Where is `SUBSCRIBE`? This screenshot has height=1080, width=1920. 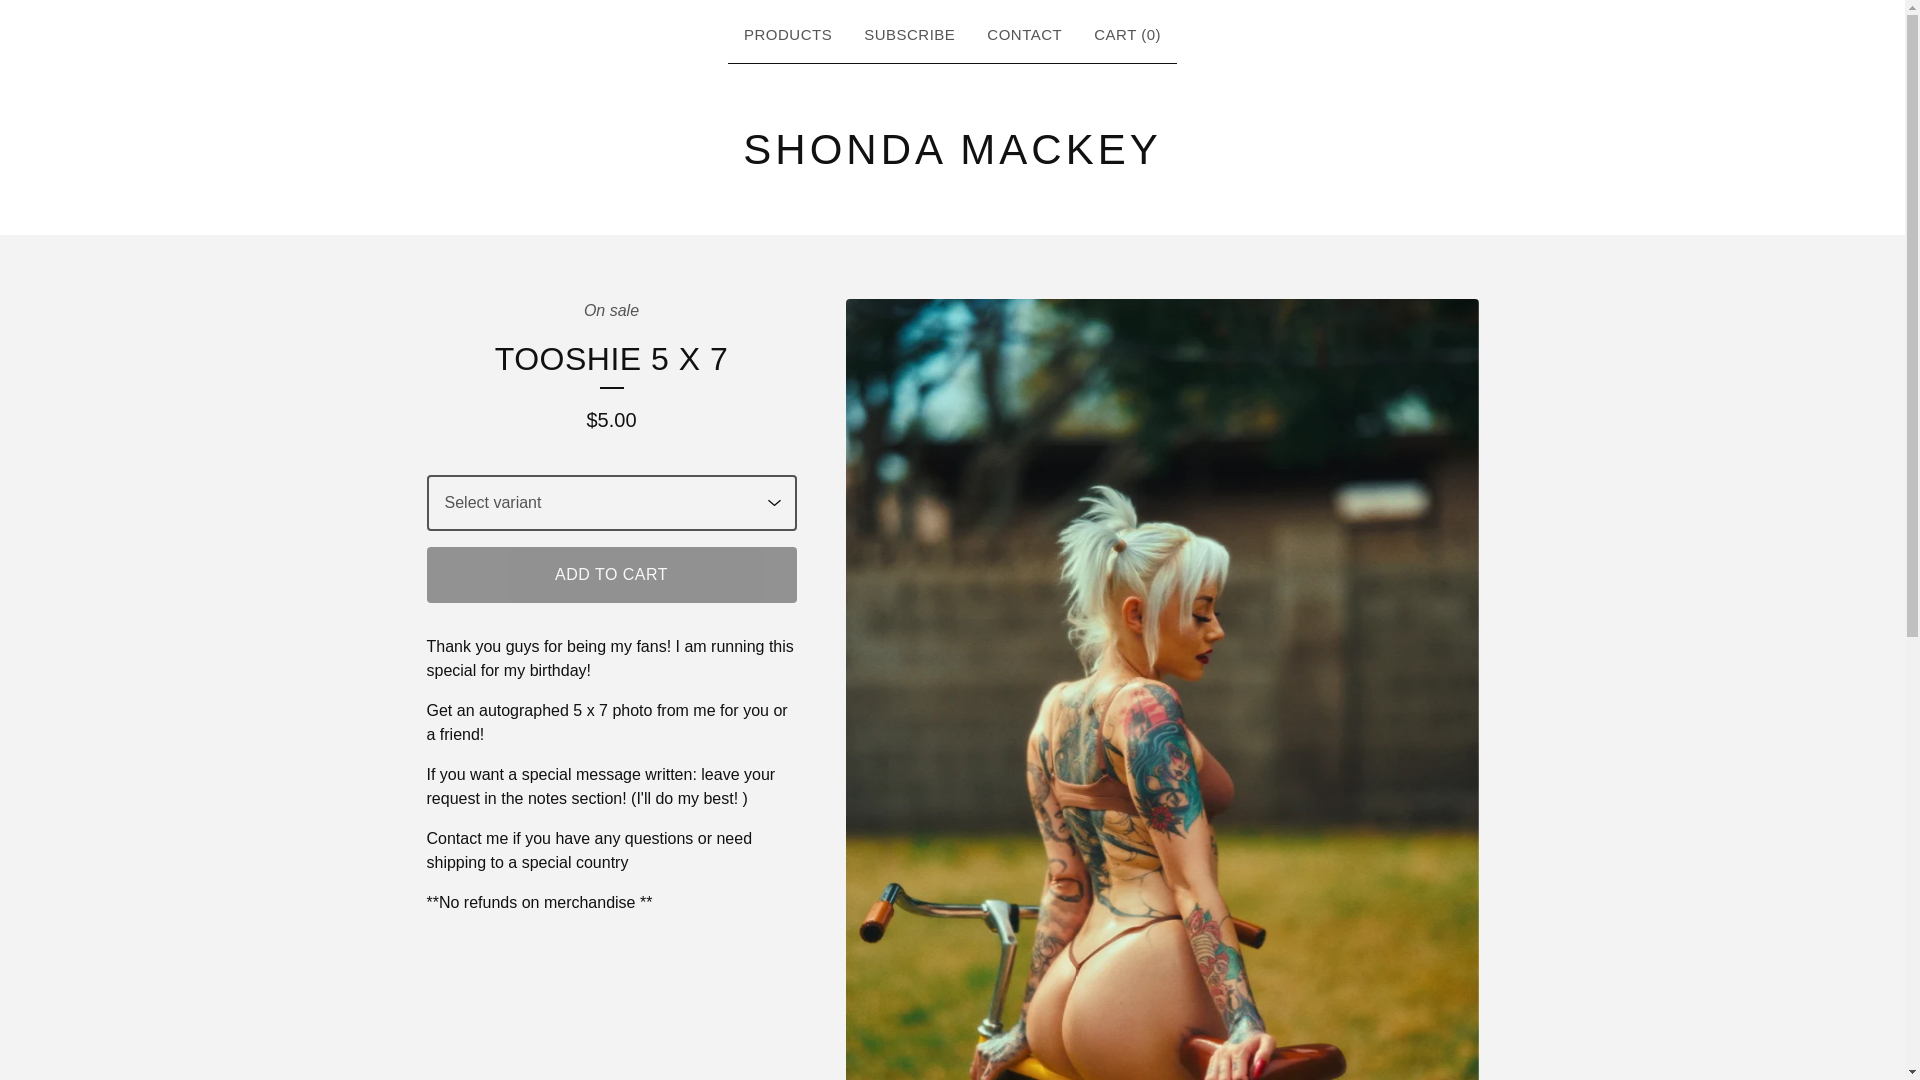
SUBSCRIBE is located at coordinates (910, 36).